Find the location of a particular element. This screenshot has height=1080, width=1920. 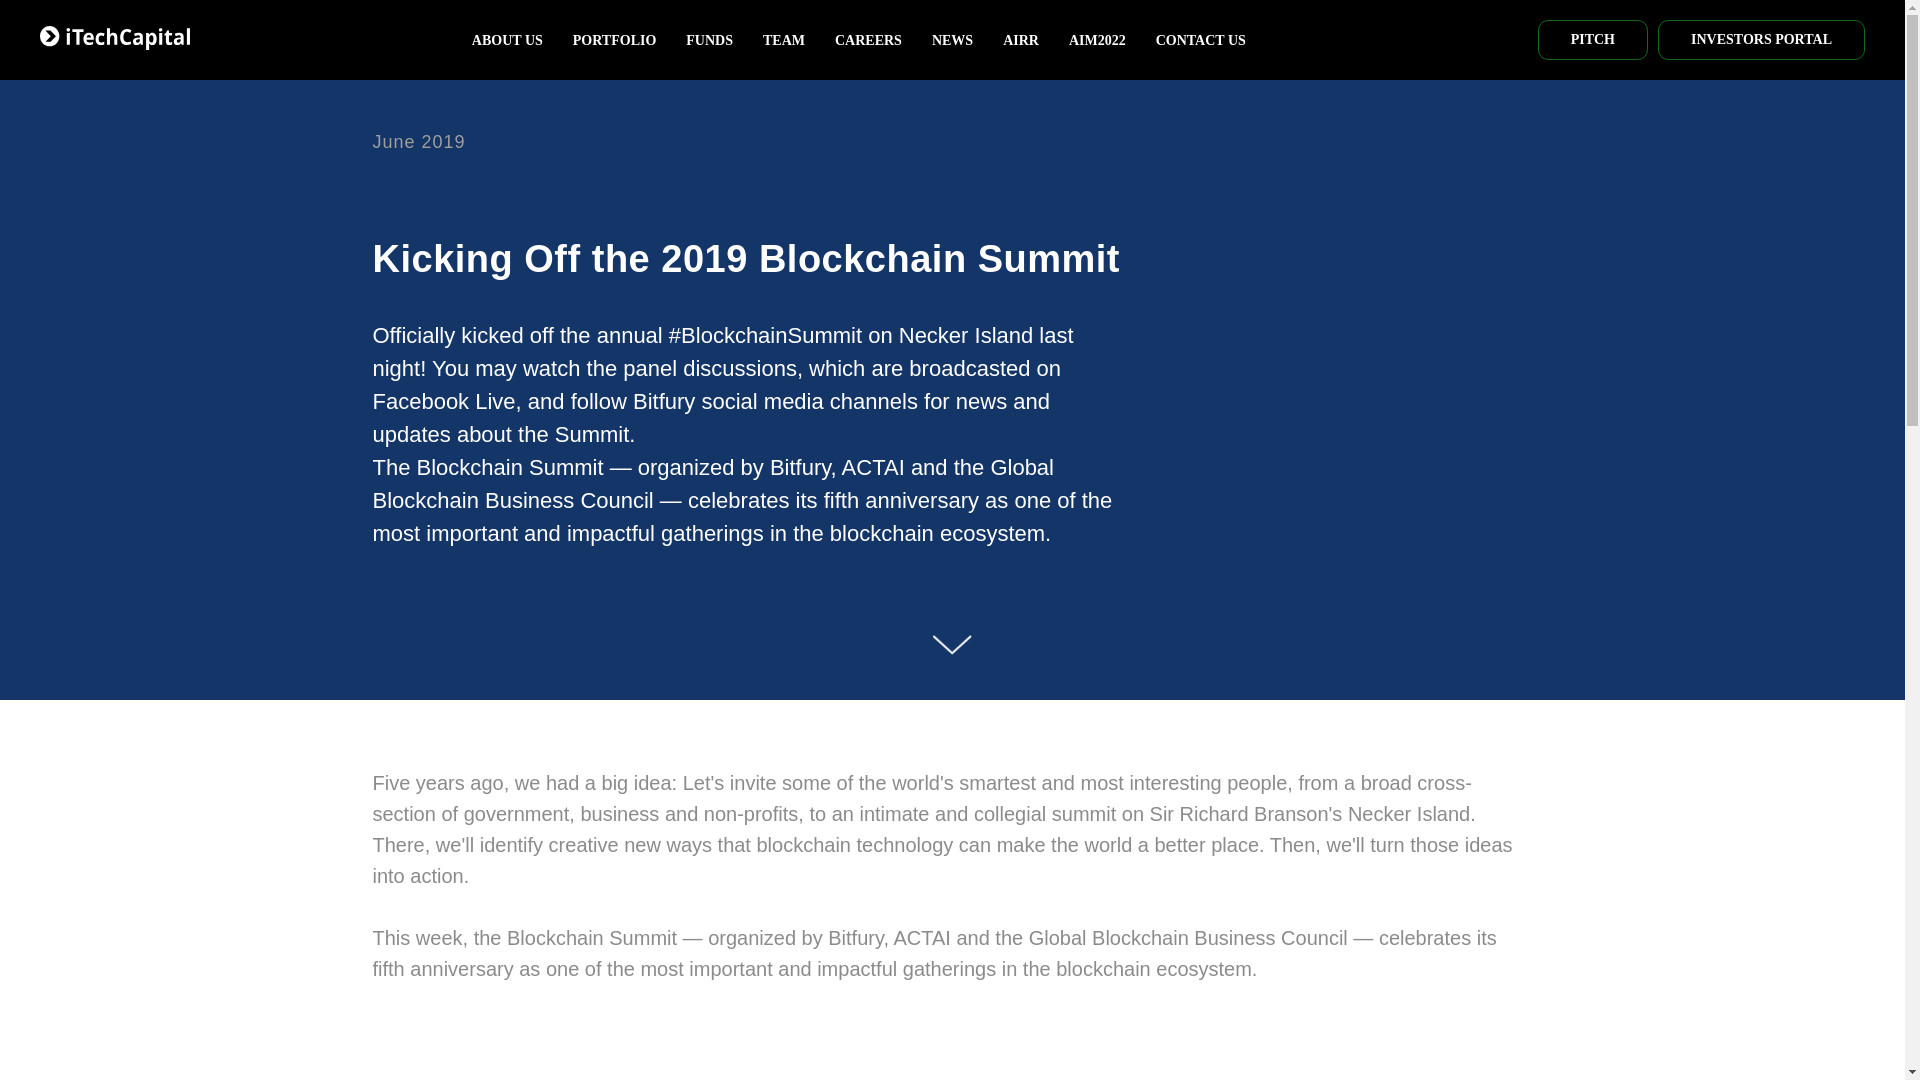

AIRR is located at coordinates (1020, 40).